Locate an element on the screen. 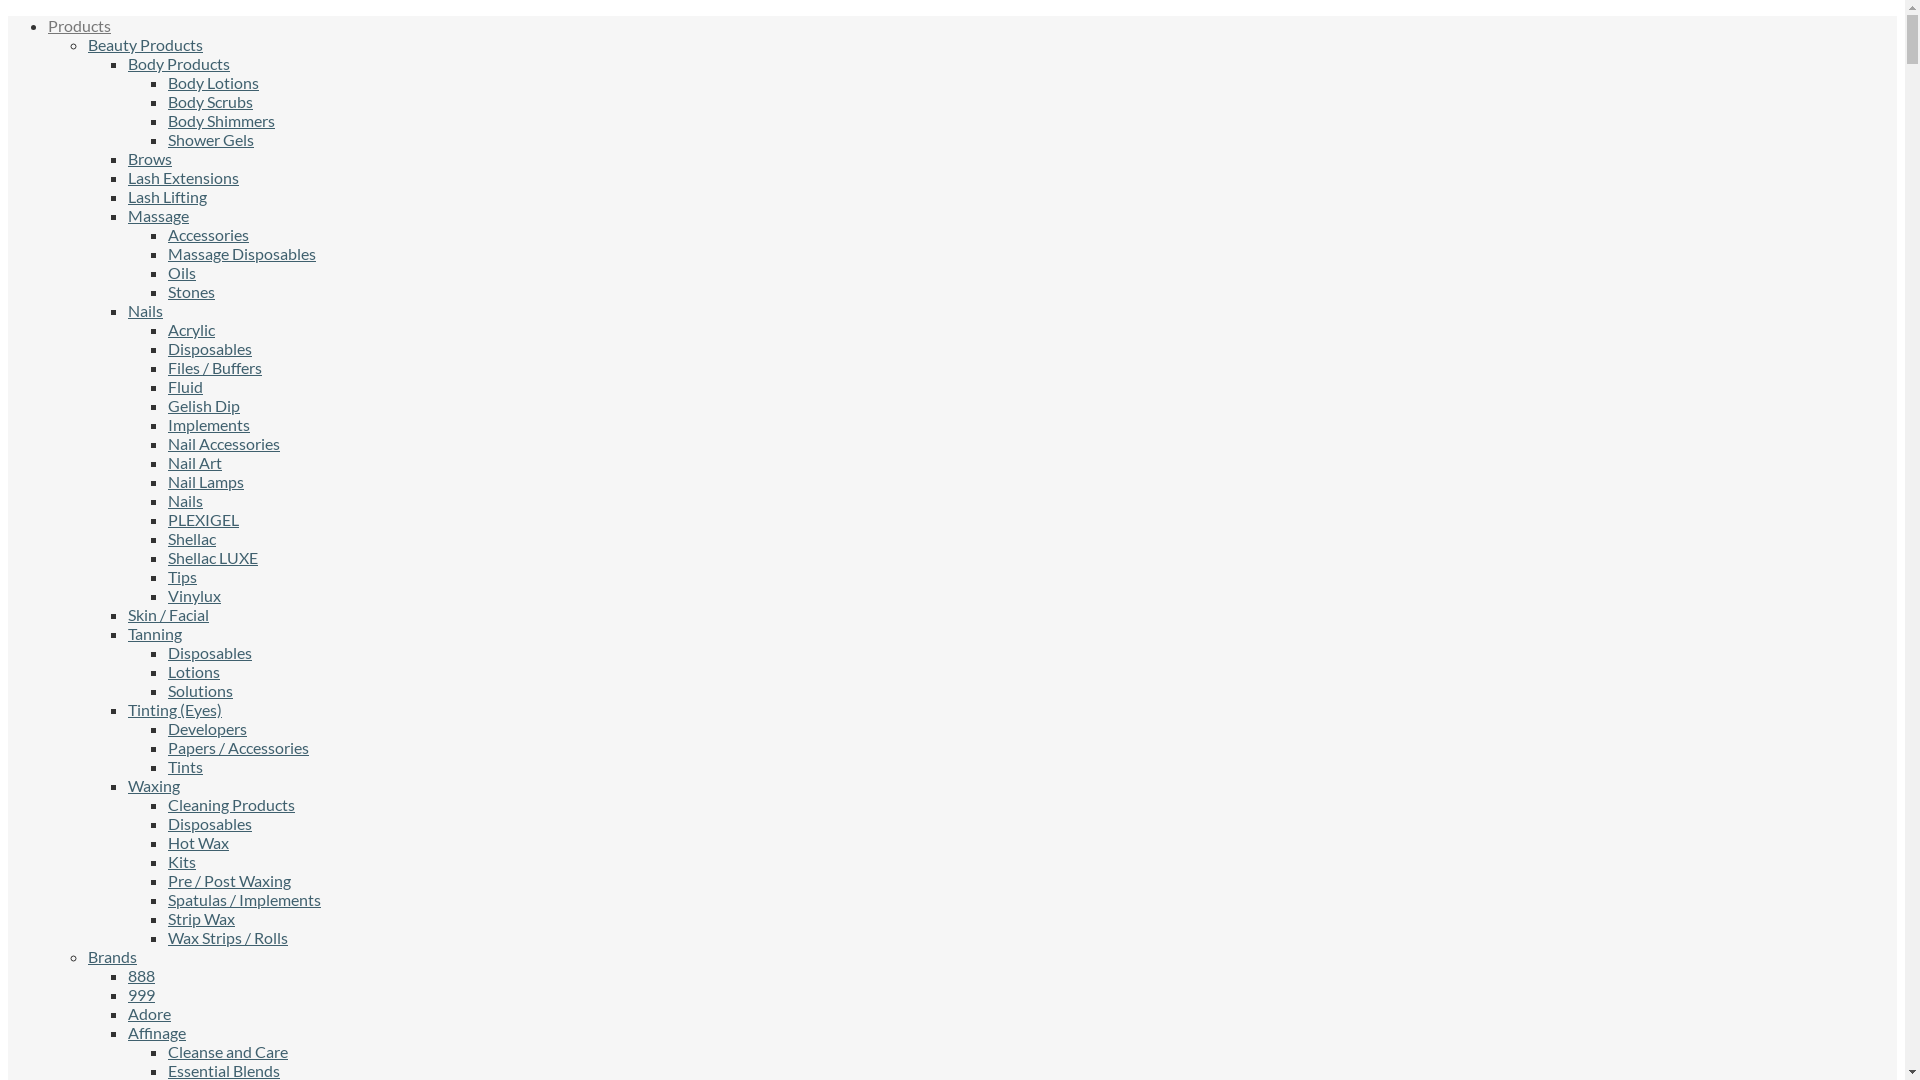 This screenshot has width=1920, height=1080. Oils is located at coordinates (182, 272).